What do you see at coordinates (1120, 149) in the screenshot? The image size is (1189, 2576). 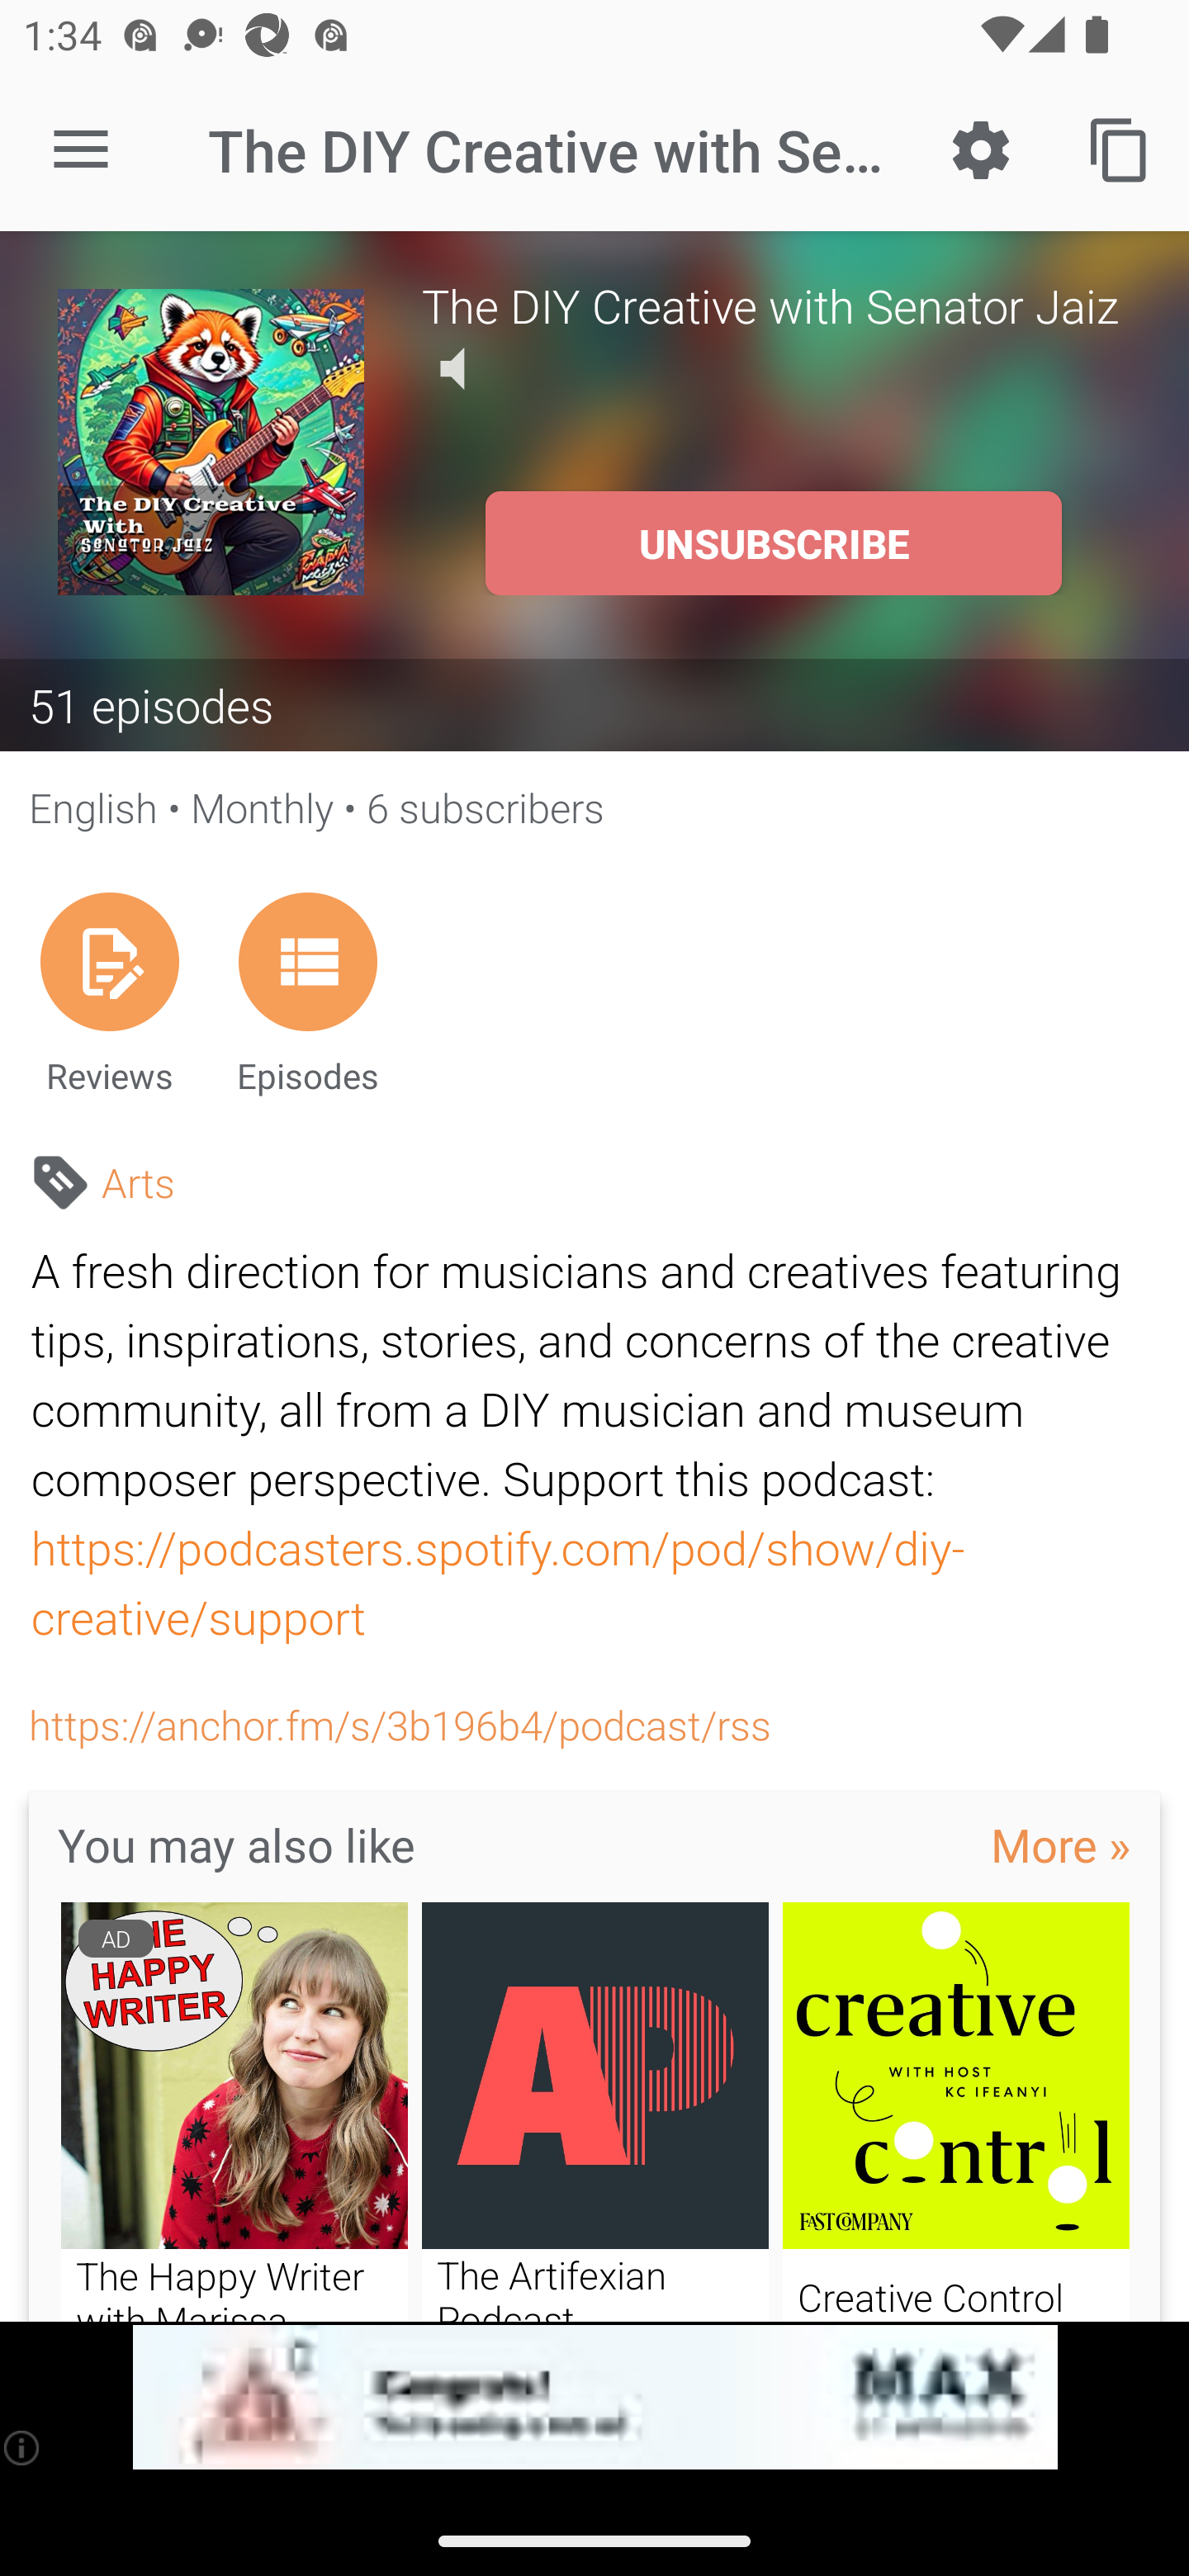 I see `Copy feed url to clipboard` at bounding box center [1120, 149].